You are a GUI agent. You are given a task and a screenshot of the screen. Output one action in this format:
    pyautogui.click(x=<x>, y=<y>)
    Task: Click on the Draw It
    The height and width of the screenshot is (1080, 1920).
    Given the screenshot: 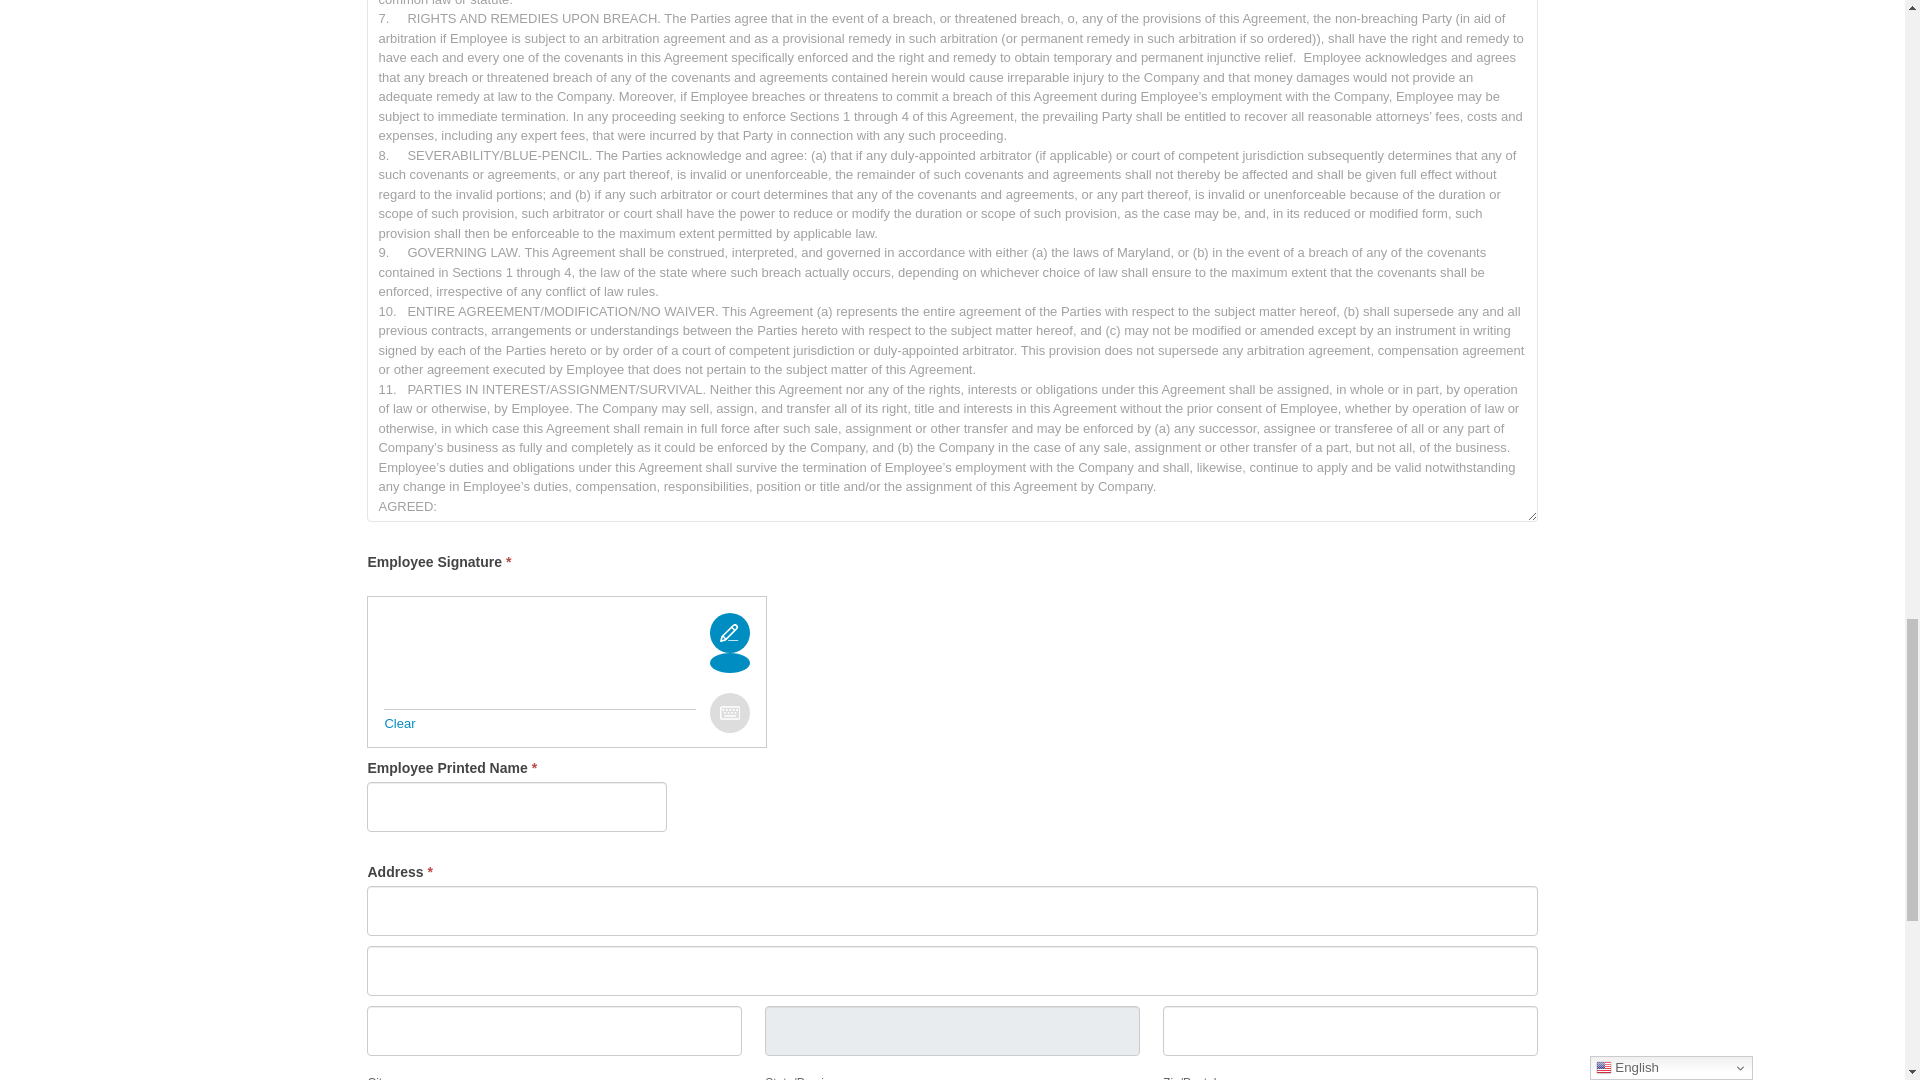 What is the action you would take?
    pyautogui.click(x=730, y=662)
    